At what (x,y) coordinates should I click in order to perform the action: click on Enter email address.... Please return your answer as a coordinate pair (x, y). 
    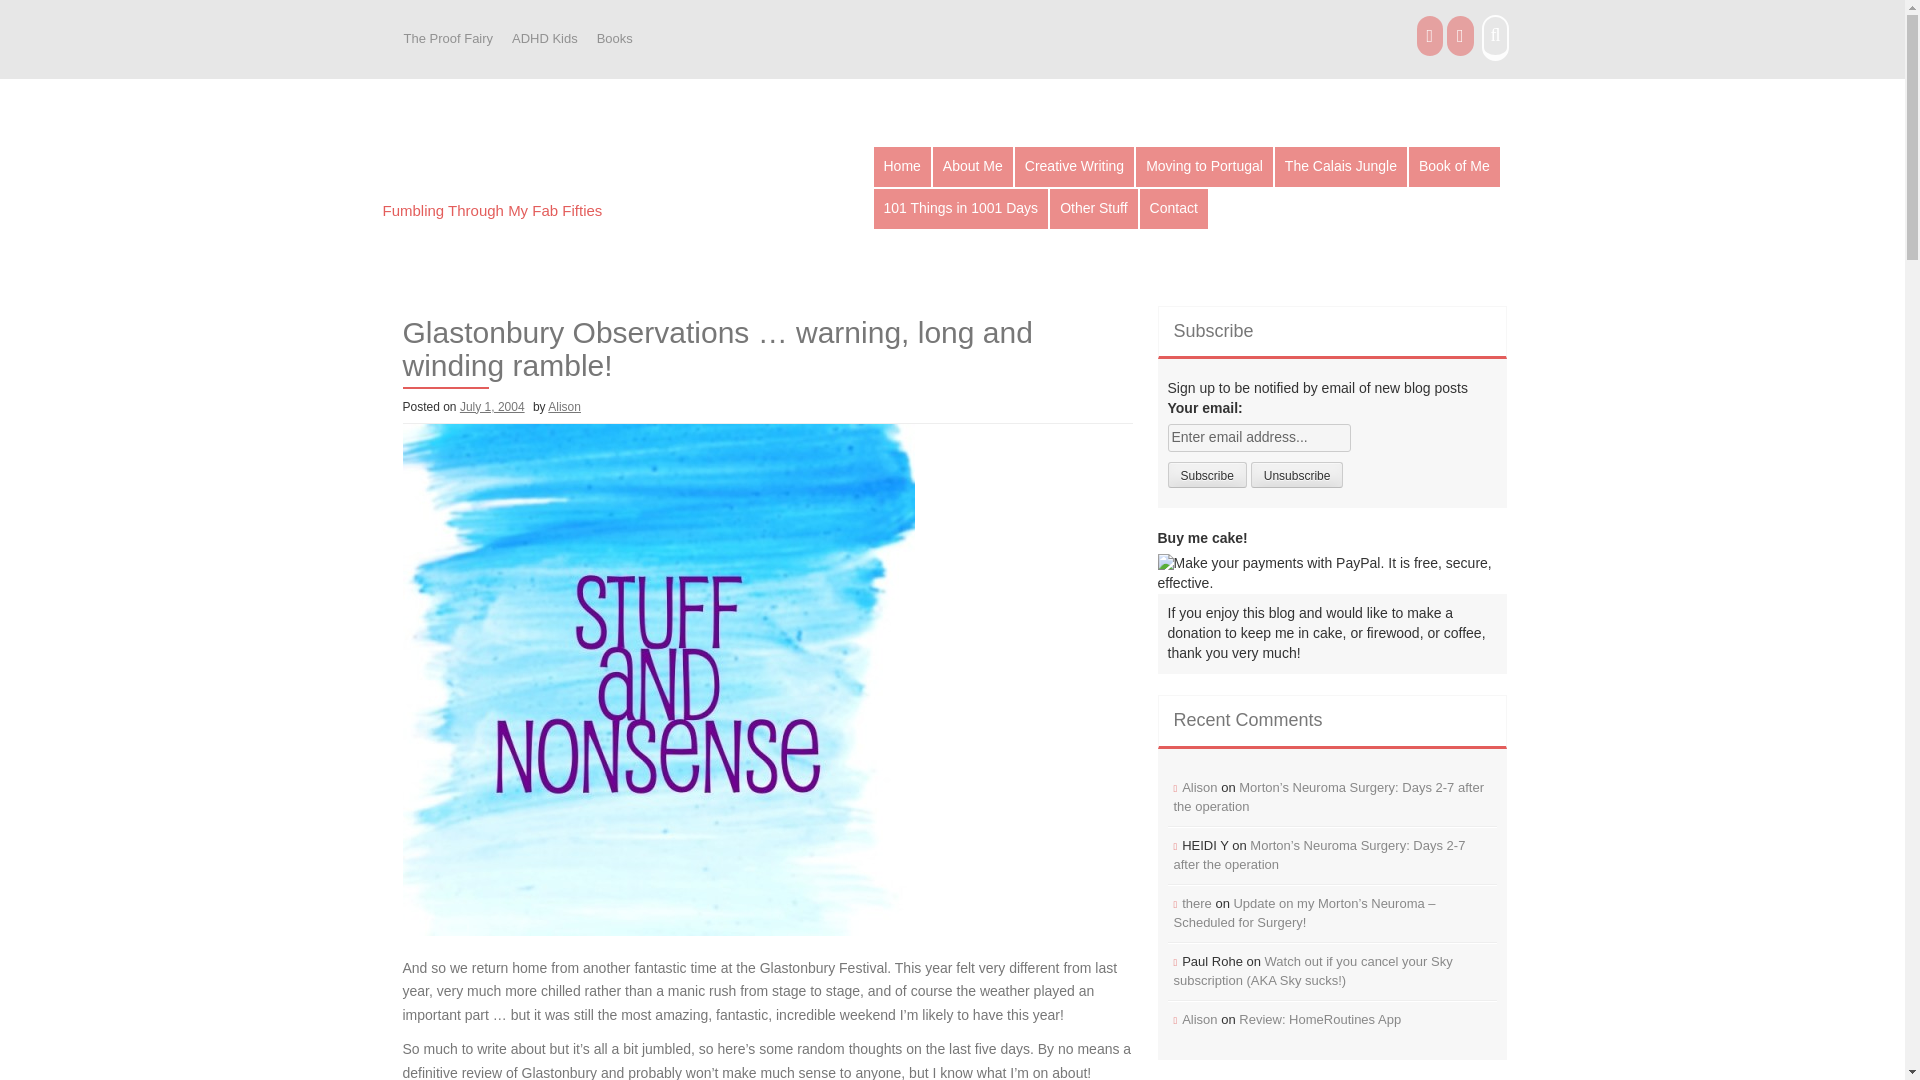
    Looking at the image, I should click on (1259, 438).